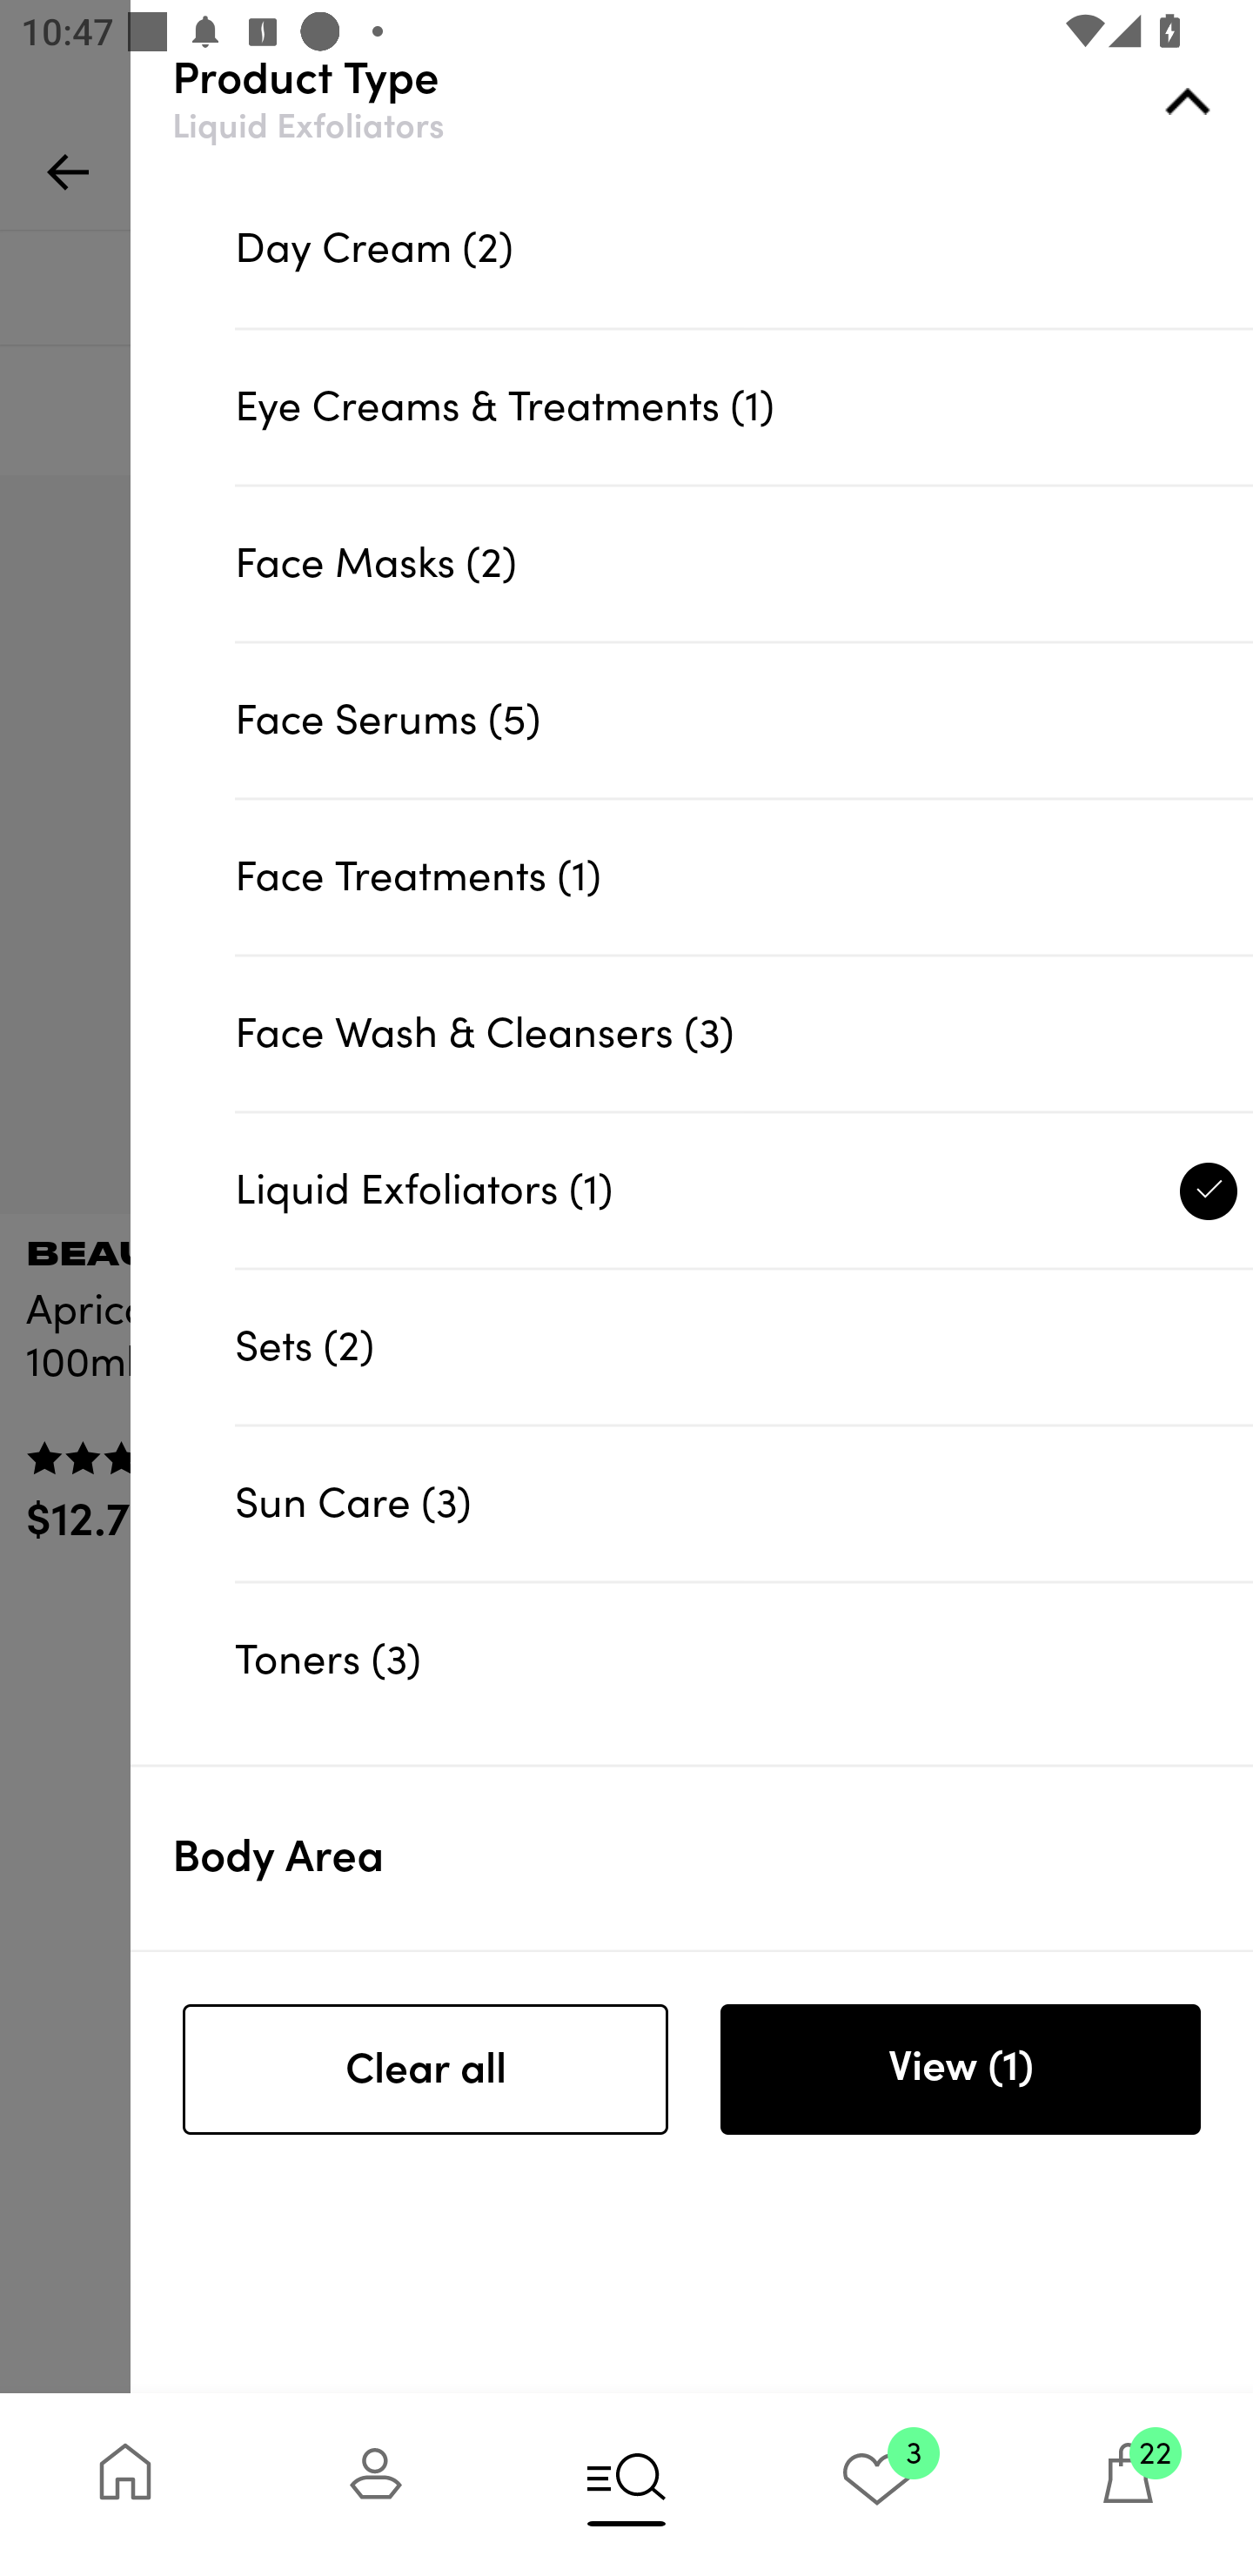  Describe the element at coordinates (744, 1189) in the screenshot. I see `Liquid Exfoliators (1) ` at that location.